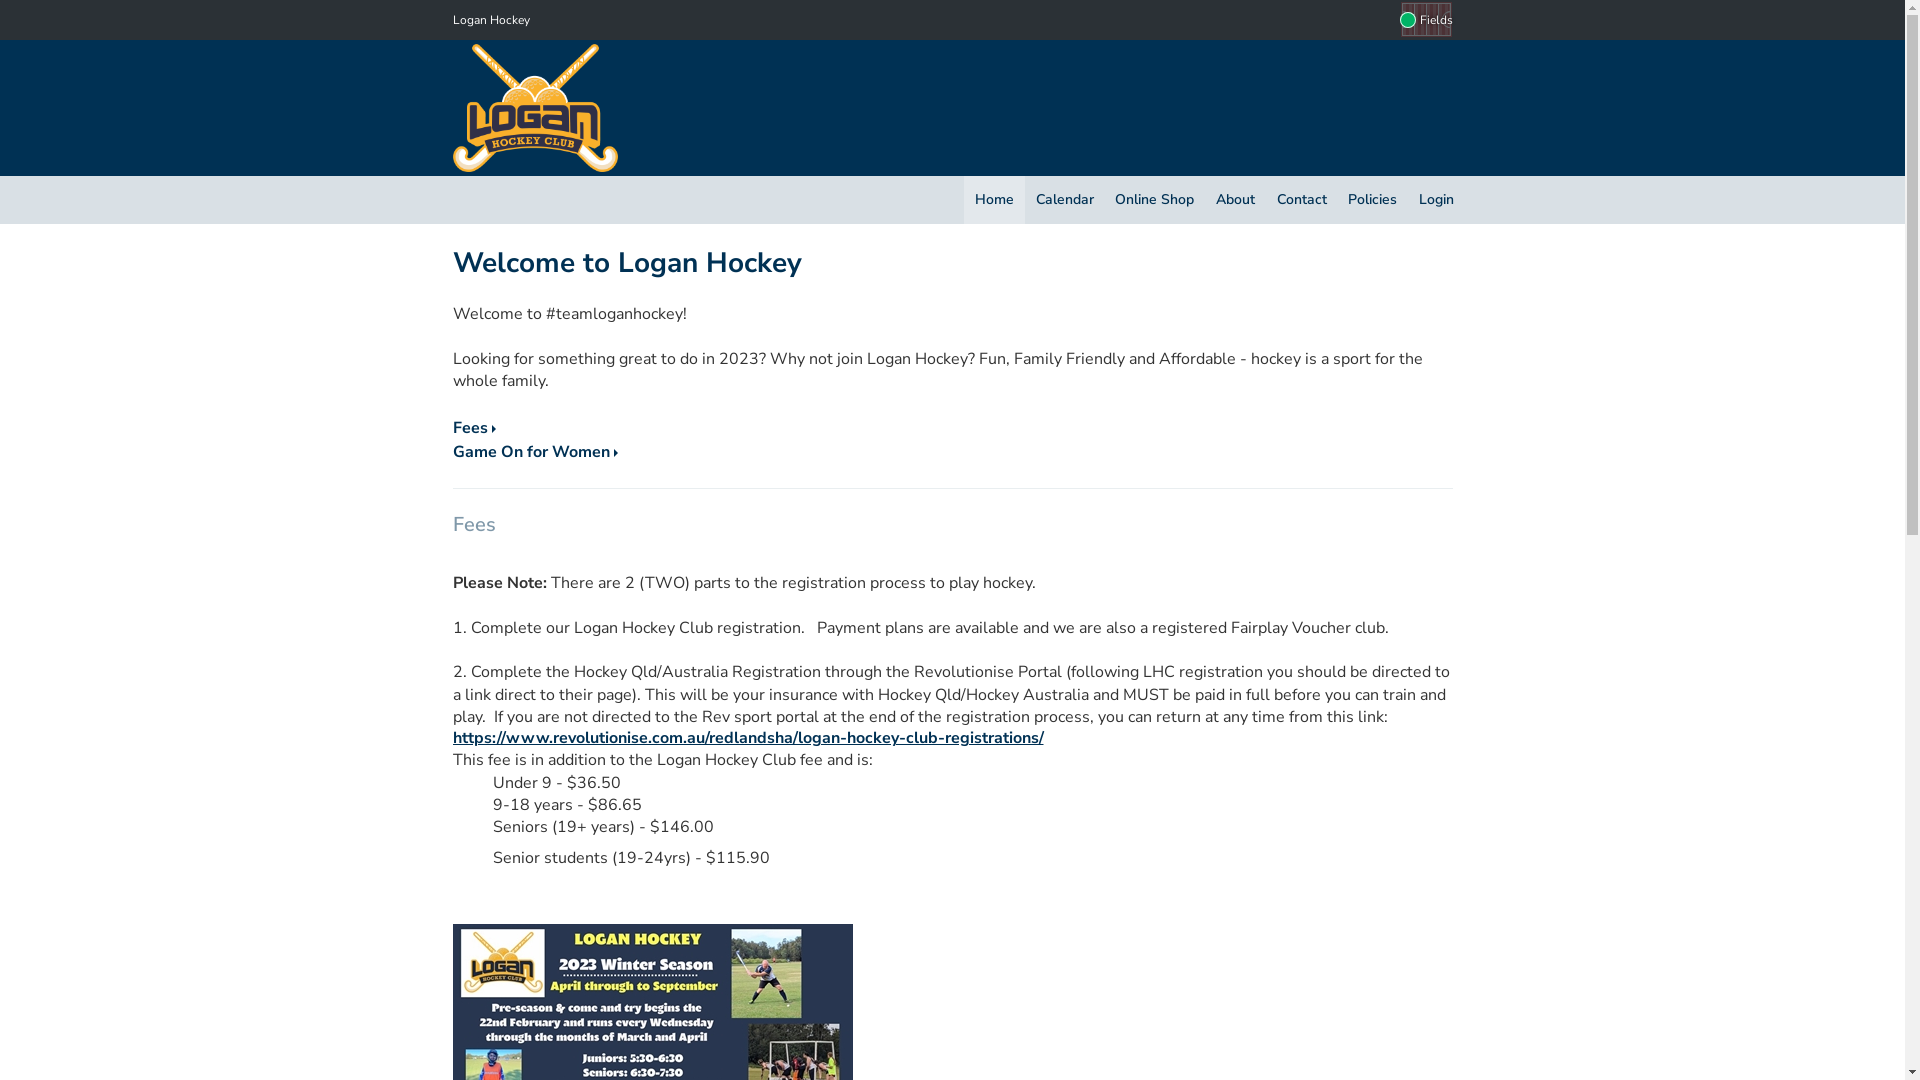  What do you see at coordinates (1302, 200) in the screenshot?
I see `Contact` at bounding box center [1302, 200].